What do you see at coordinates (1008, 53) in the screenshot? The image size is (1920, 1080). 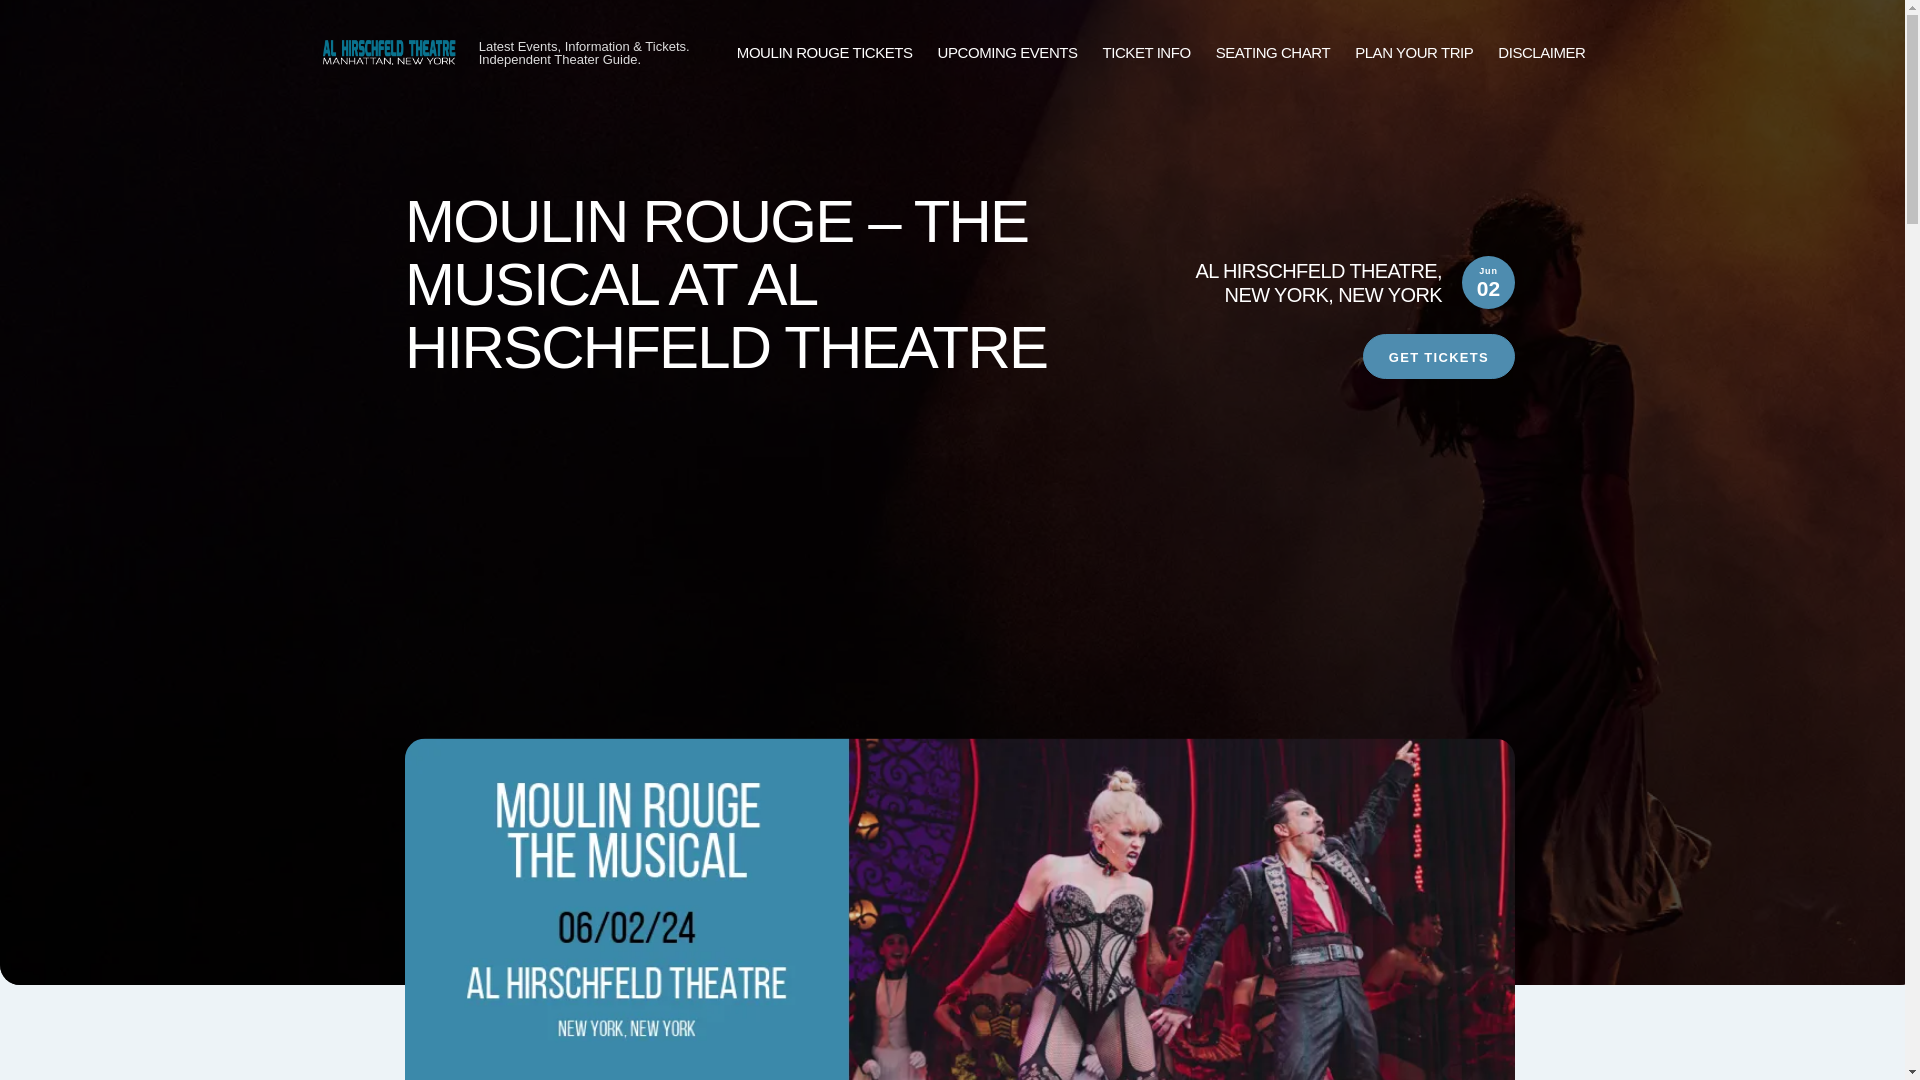 I see `UPCOMING EVENTS` at bounding box center [1008, 53].